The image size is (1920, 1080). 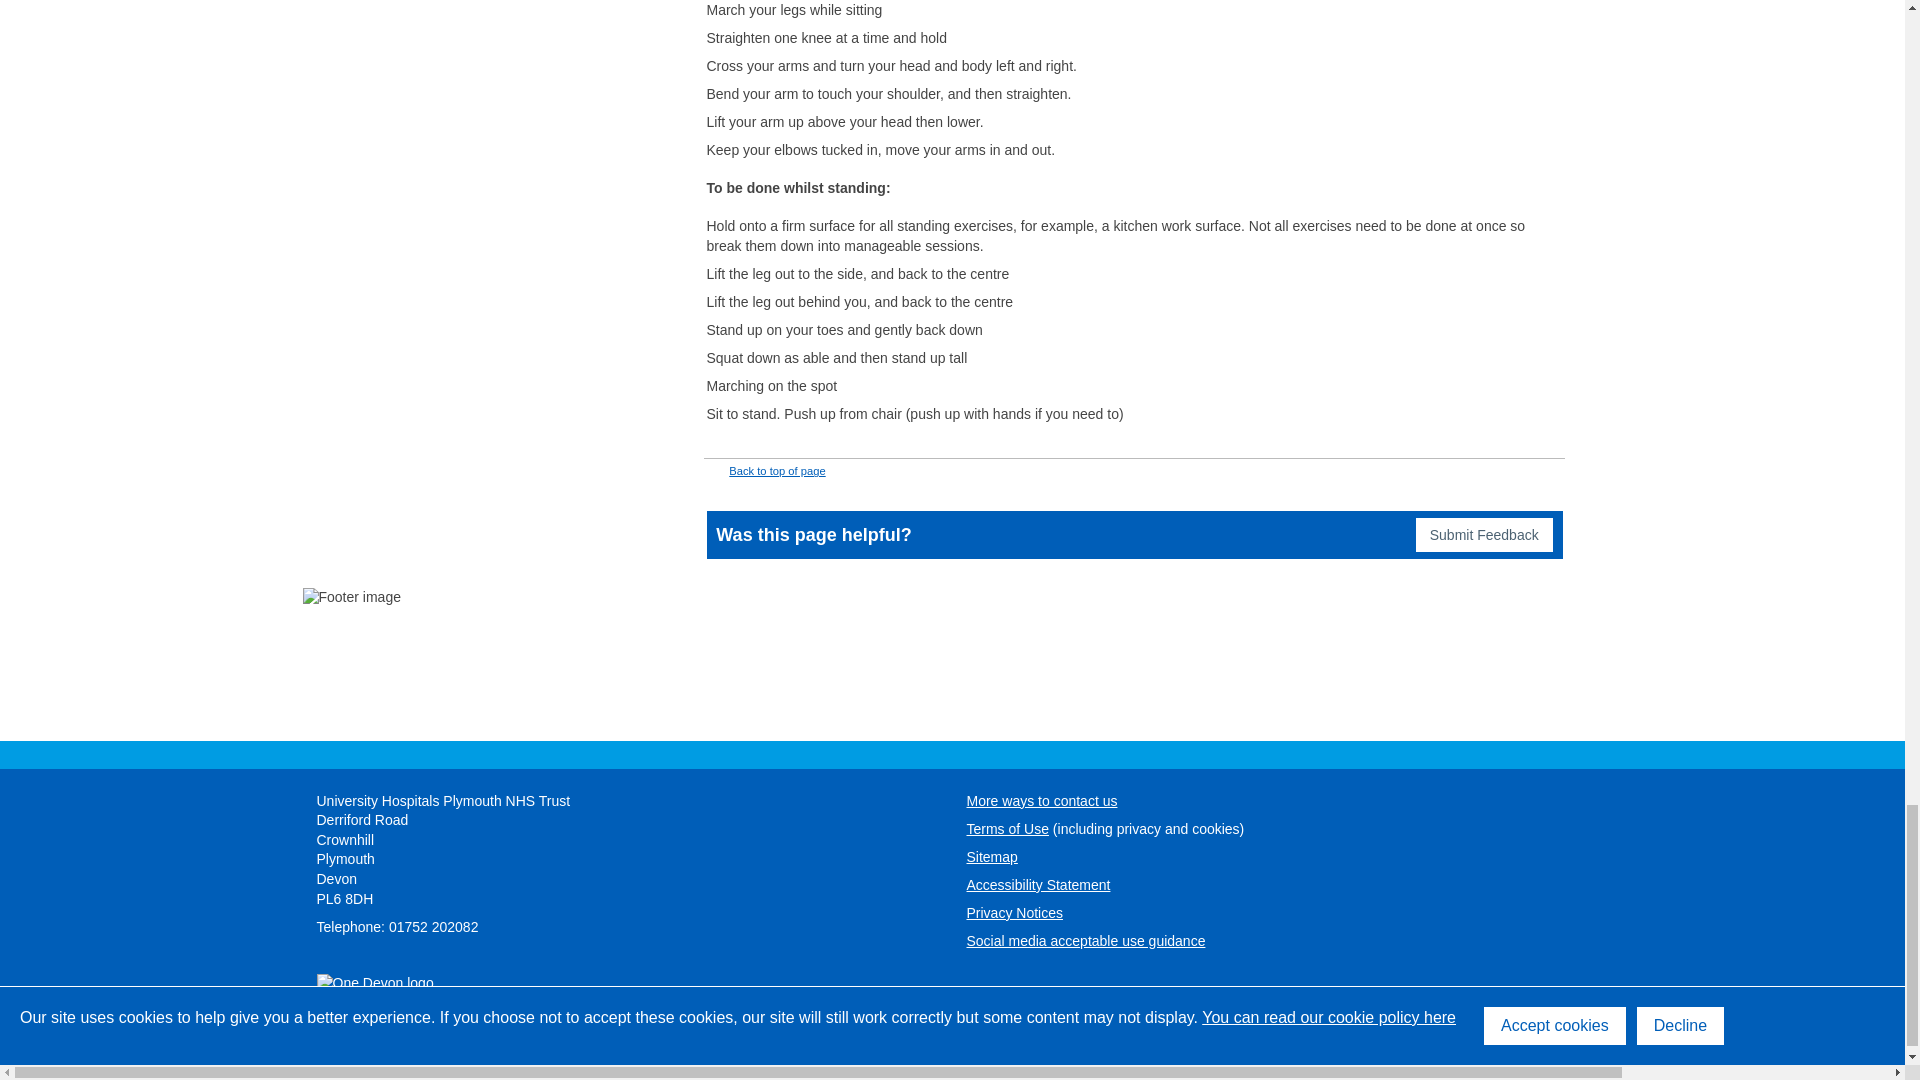 What do you see at coordinates (1484, 534) in the screenshot?
I see `Submit Feedback` at bounding box center [1484, 534].